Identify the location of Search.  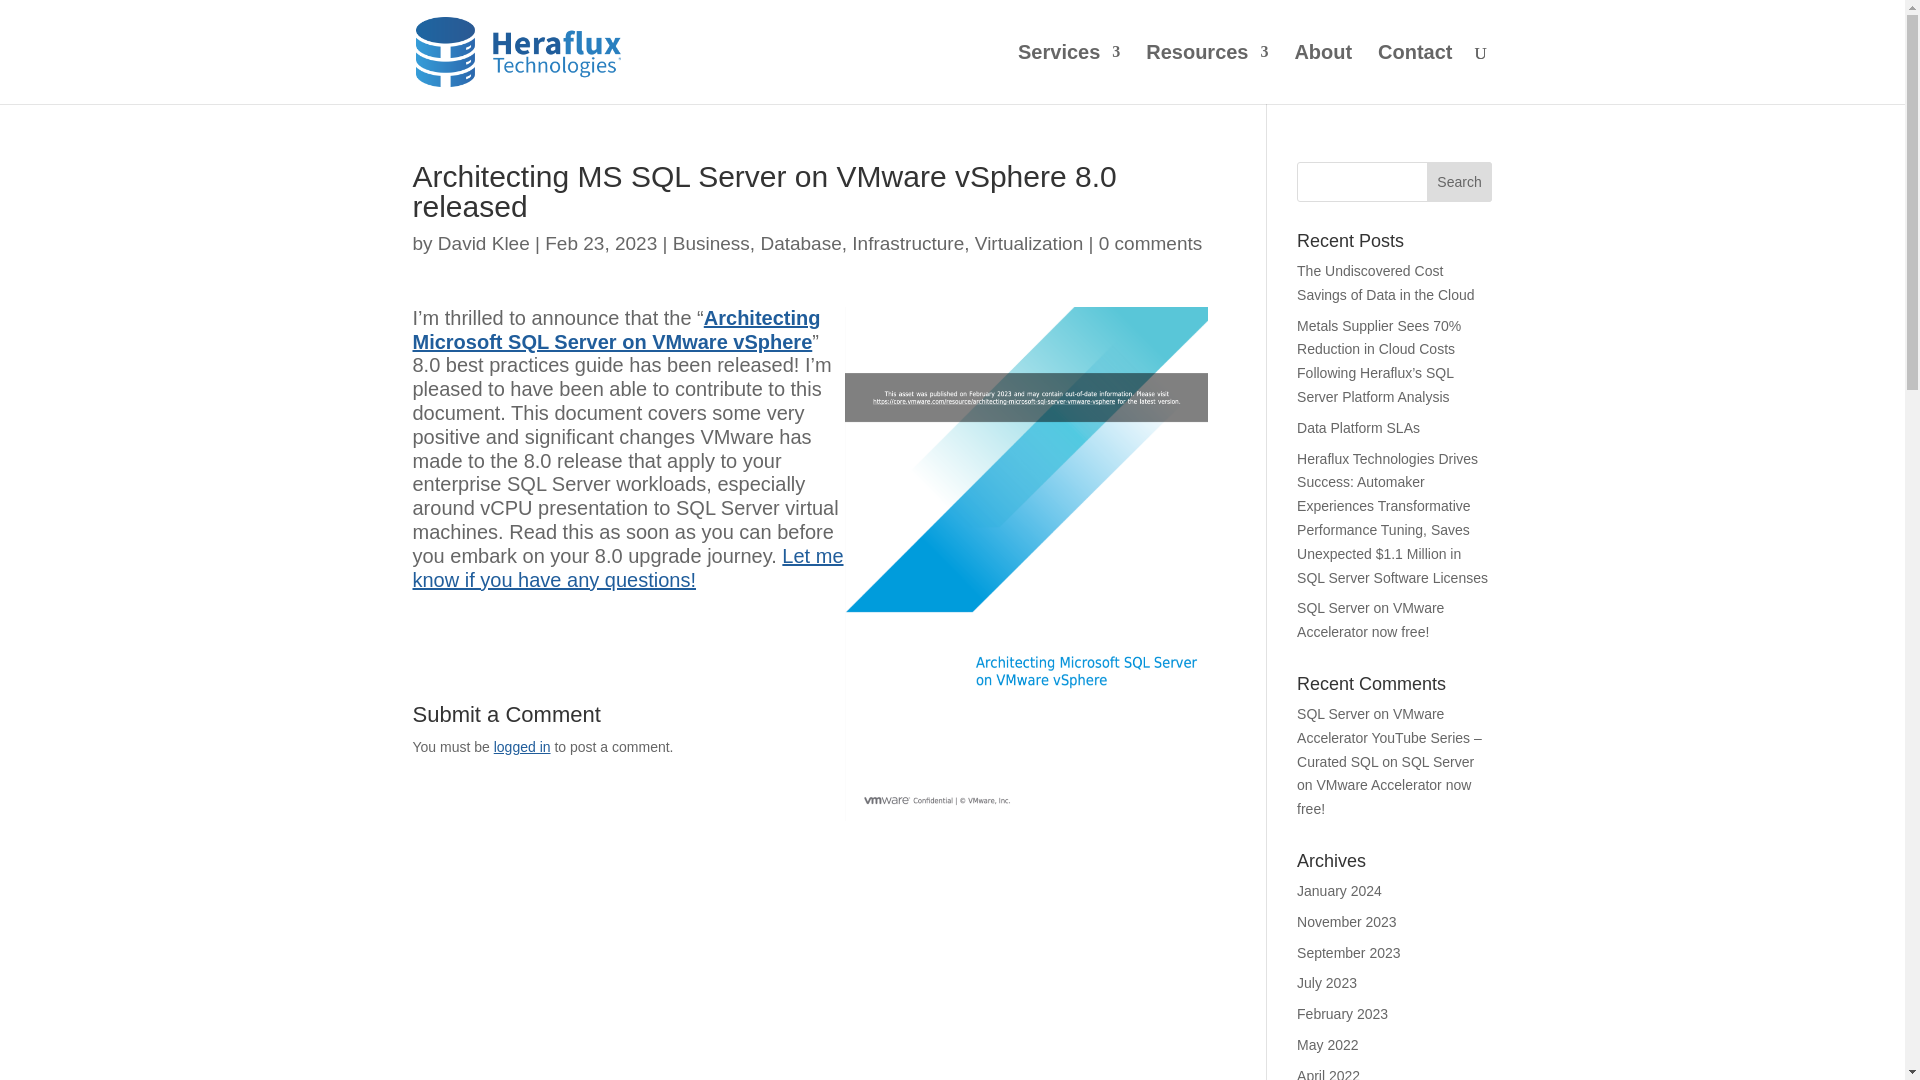
(1460, 182).